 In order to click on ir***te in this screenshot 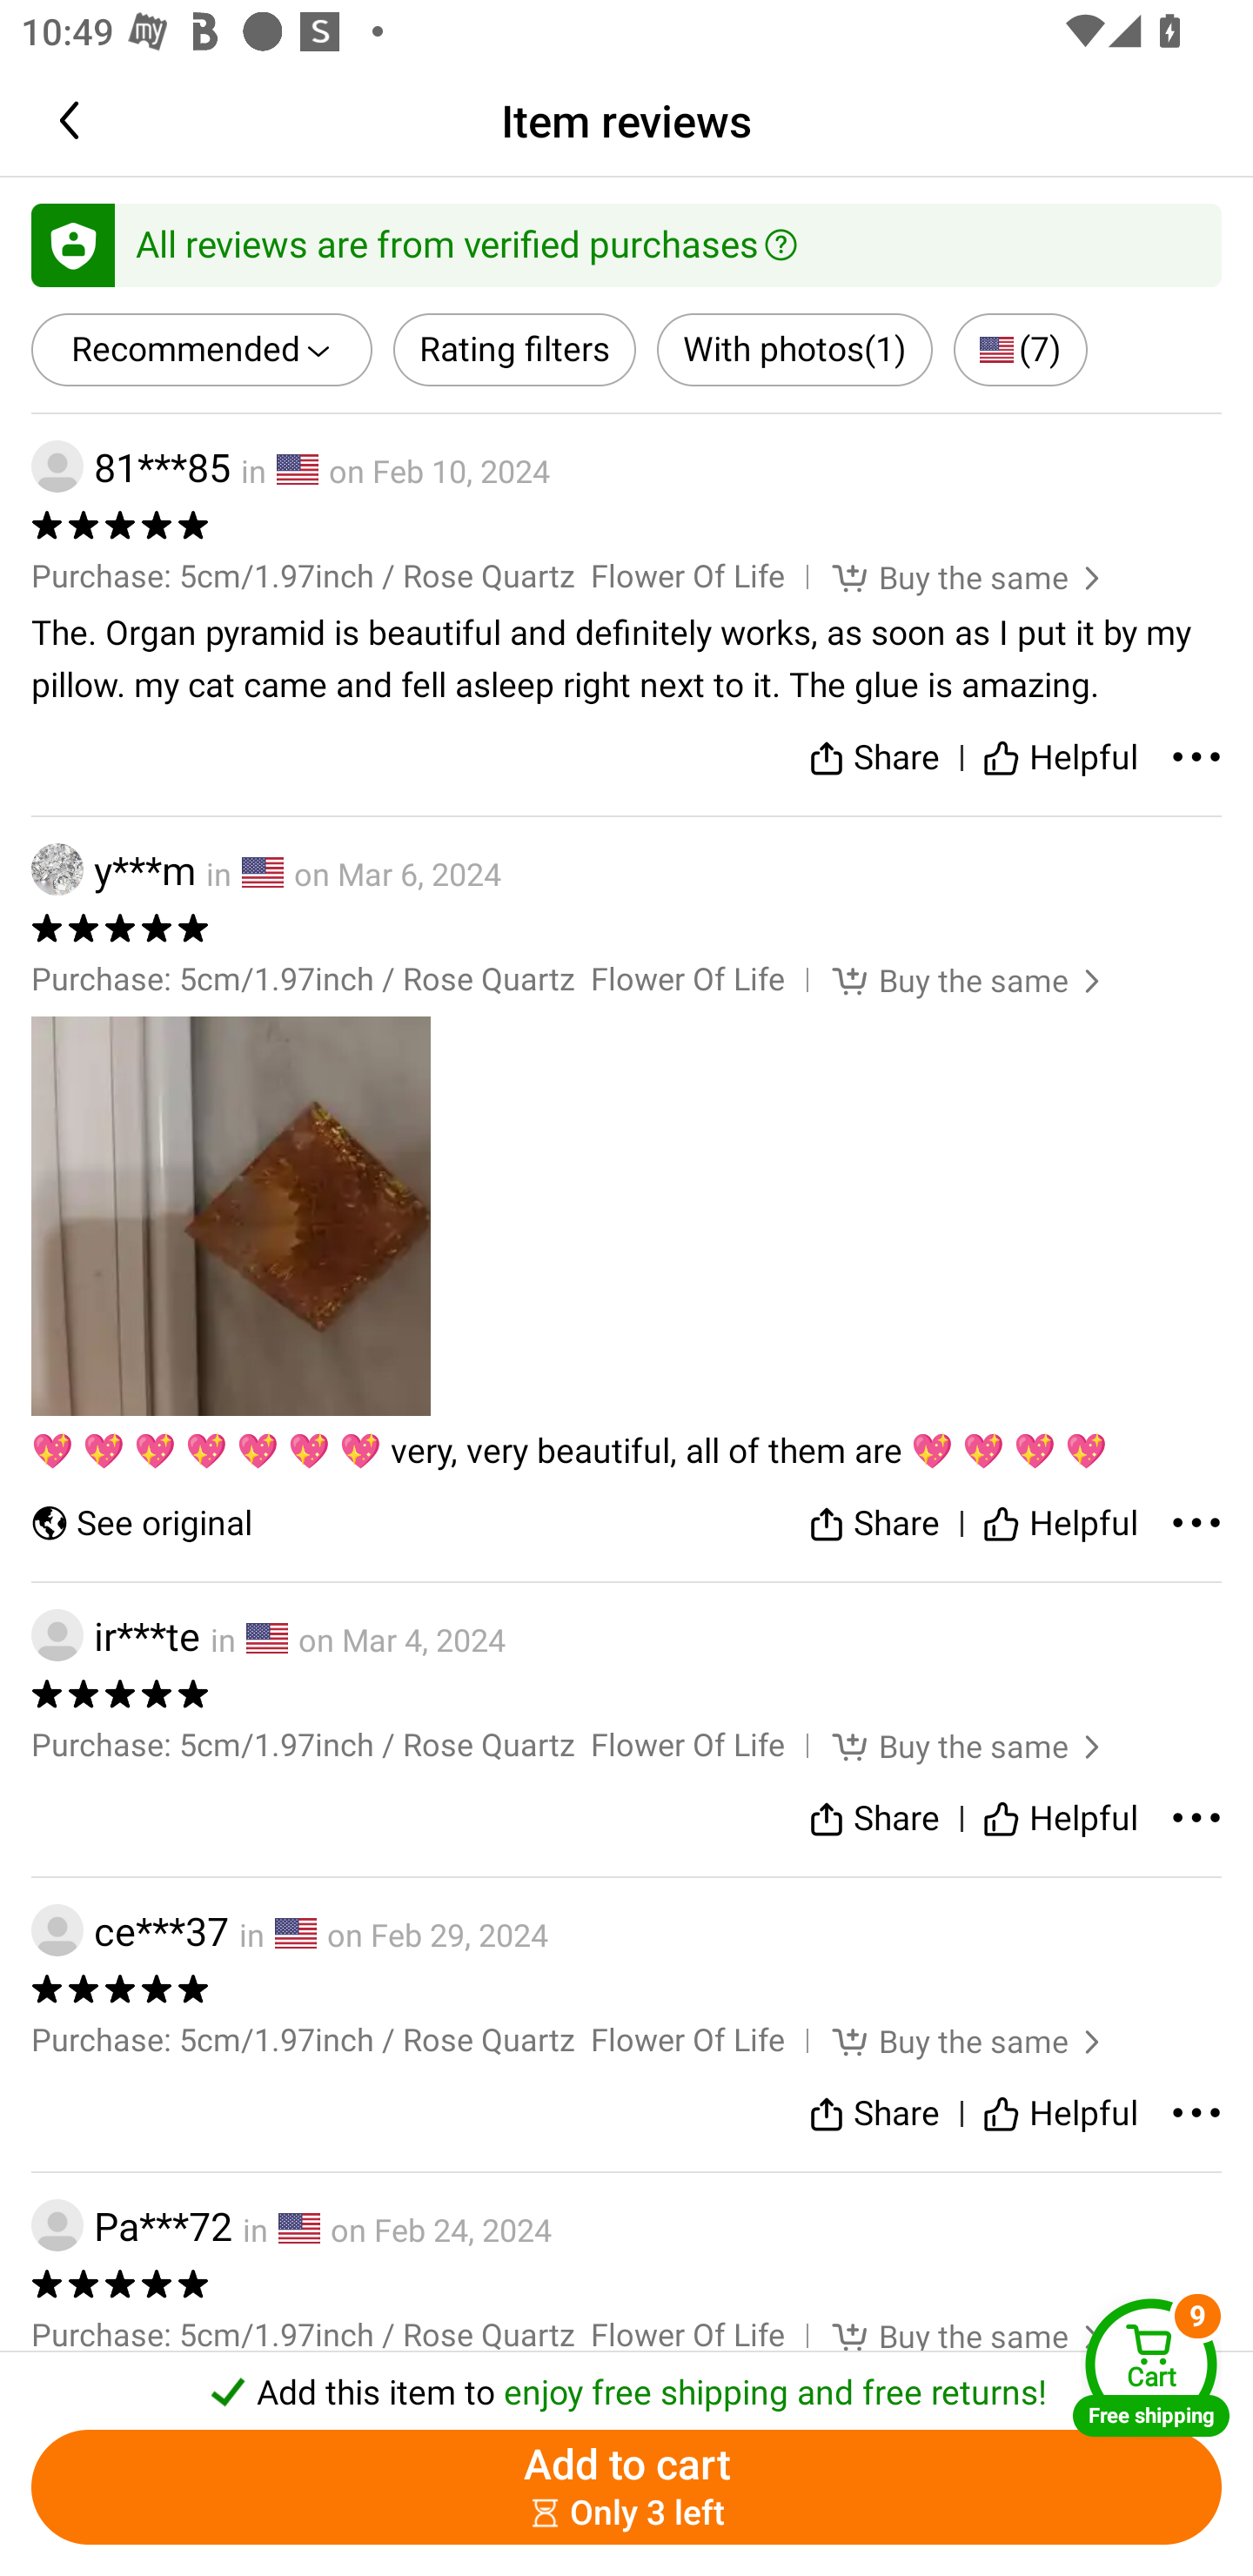, I will do `click(116, 1636)`.